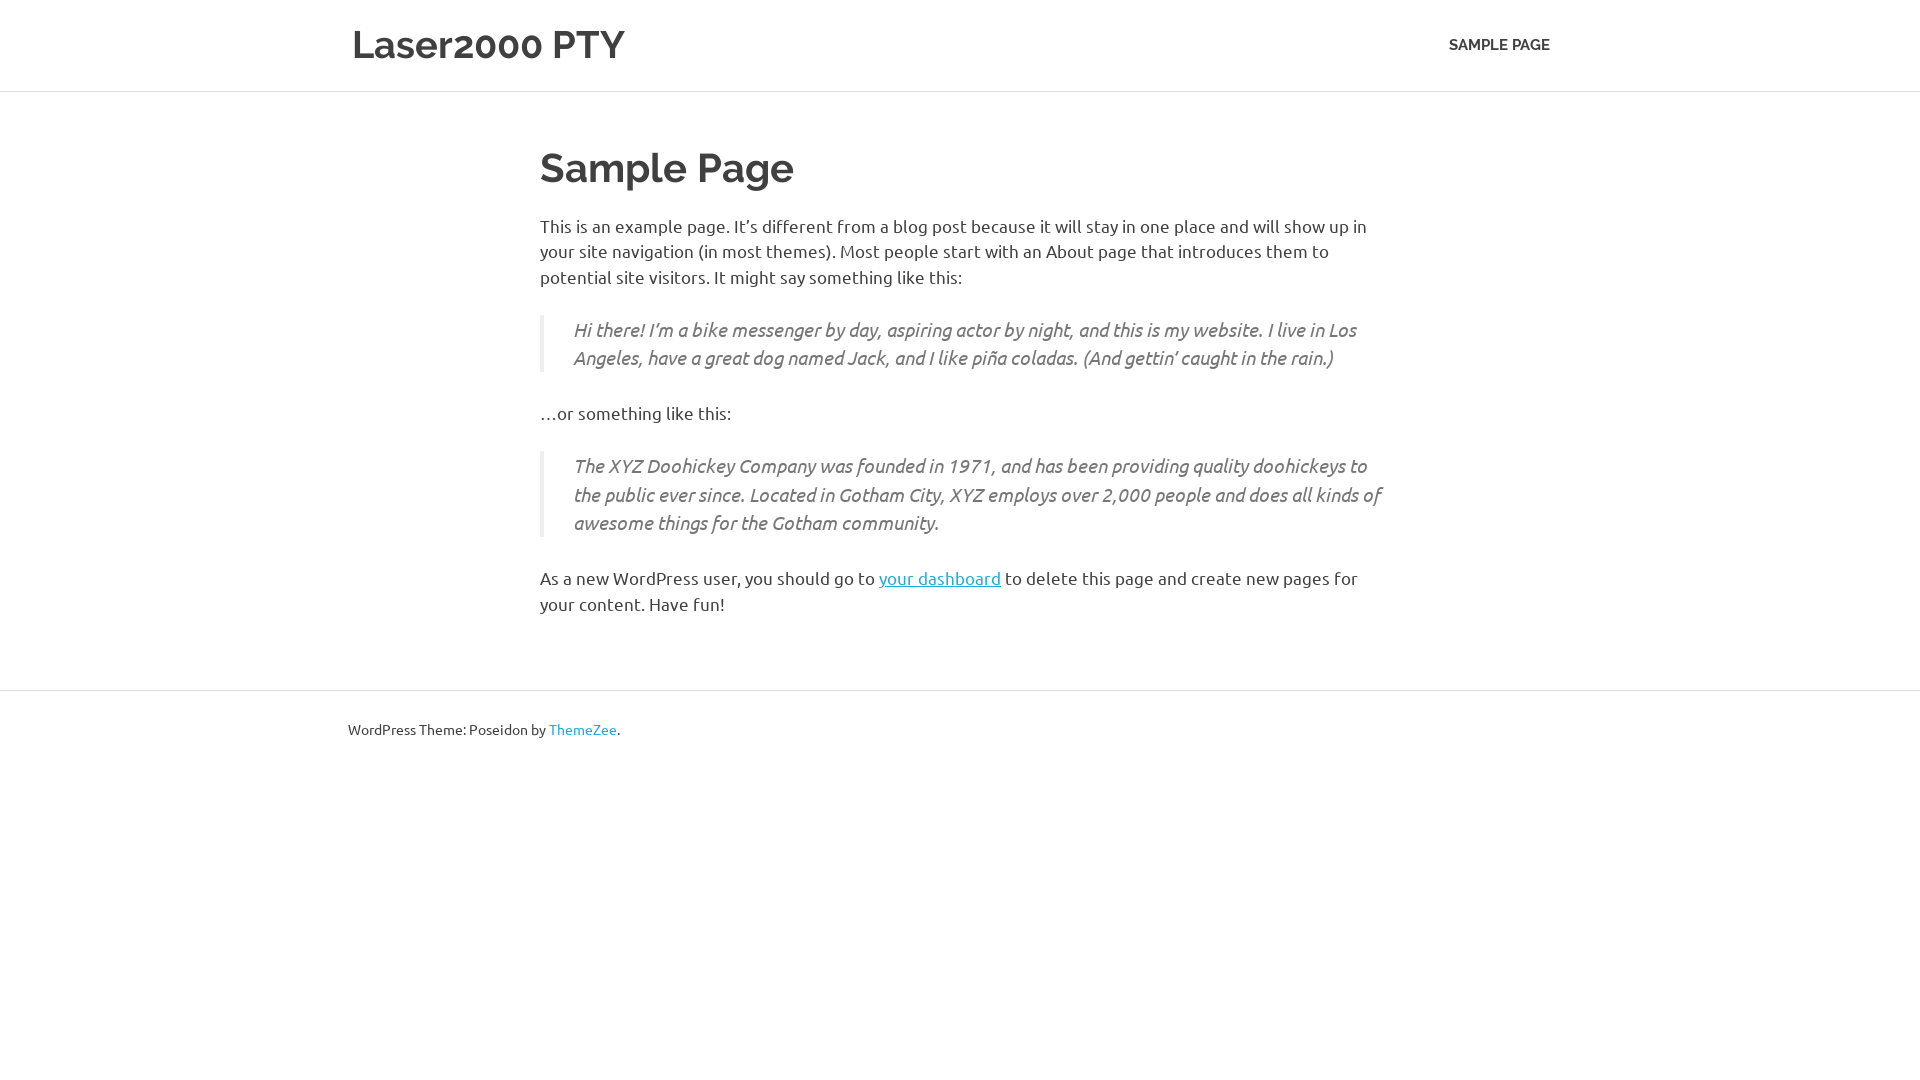 The image size is (1920, 1080). I want to click on Laser2000 PTY, so click(488, 44).